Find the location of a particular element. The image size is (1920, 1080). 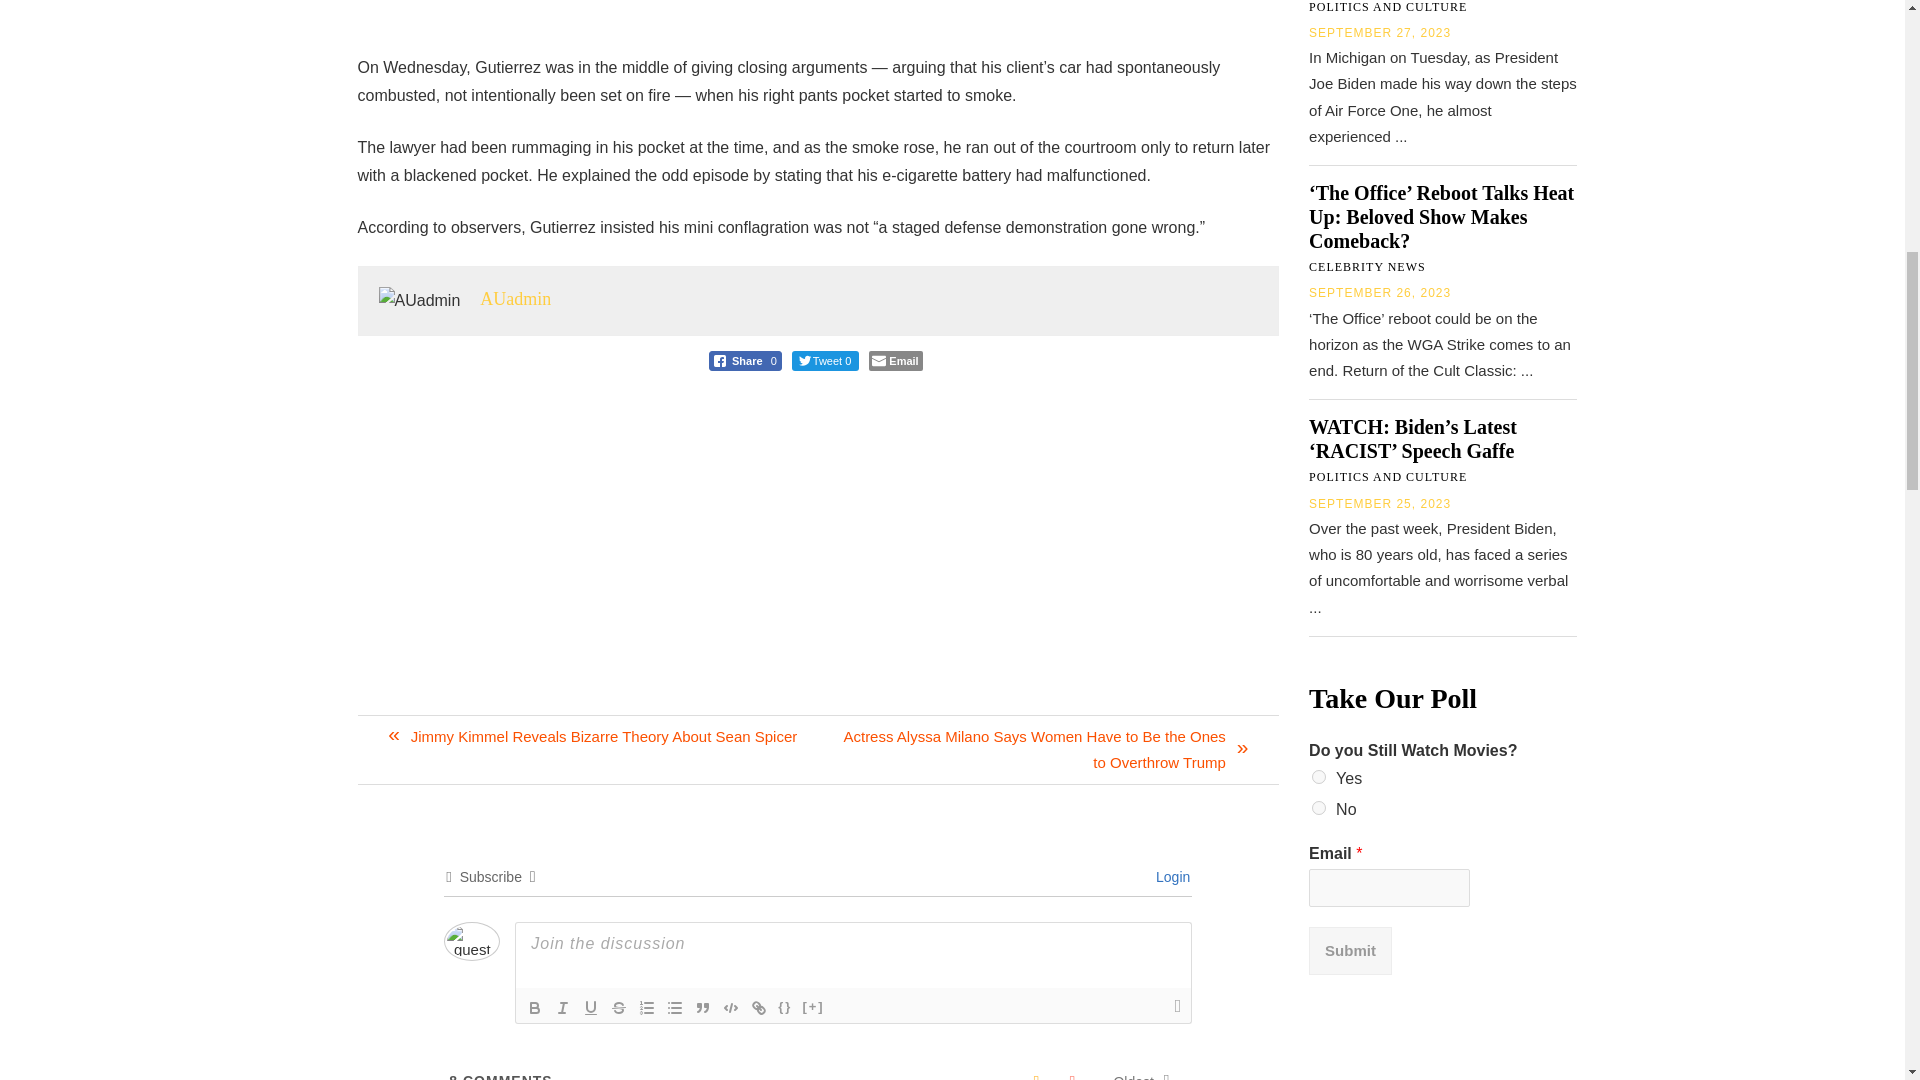

Code Block is located at coordinates (730, 1007).